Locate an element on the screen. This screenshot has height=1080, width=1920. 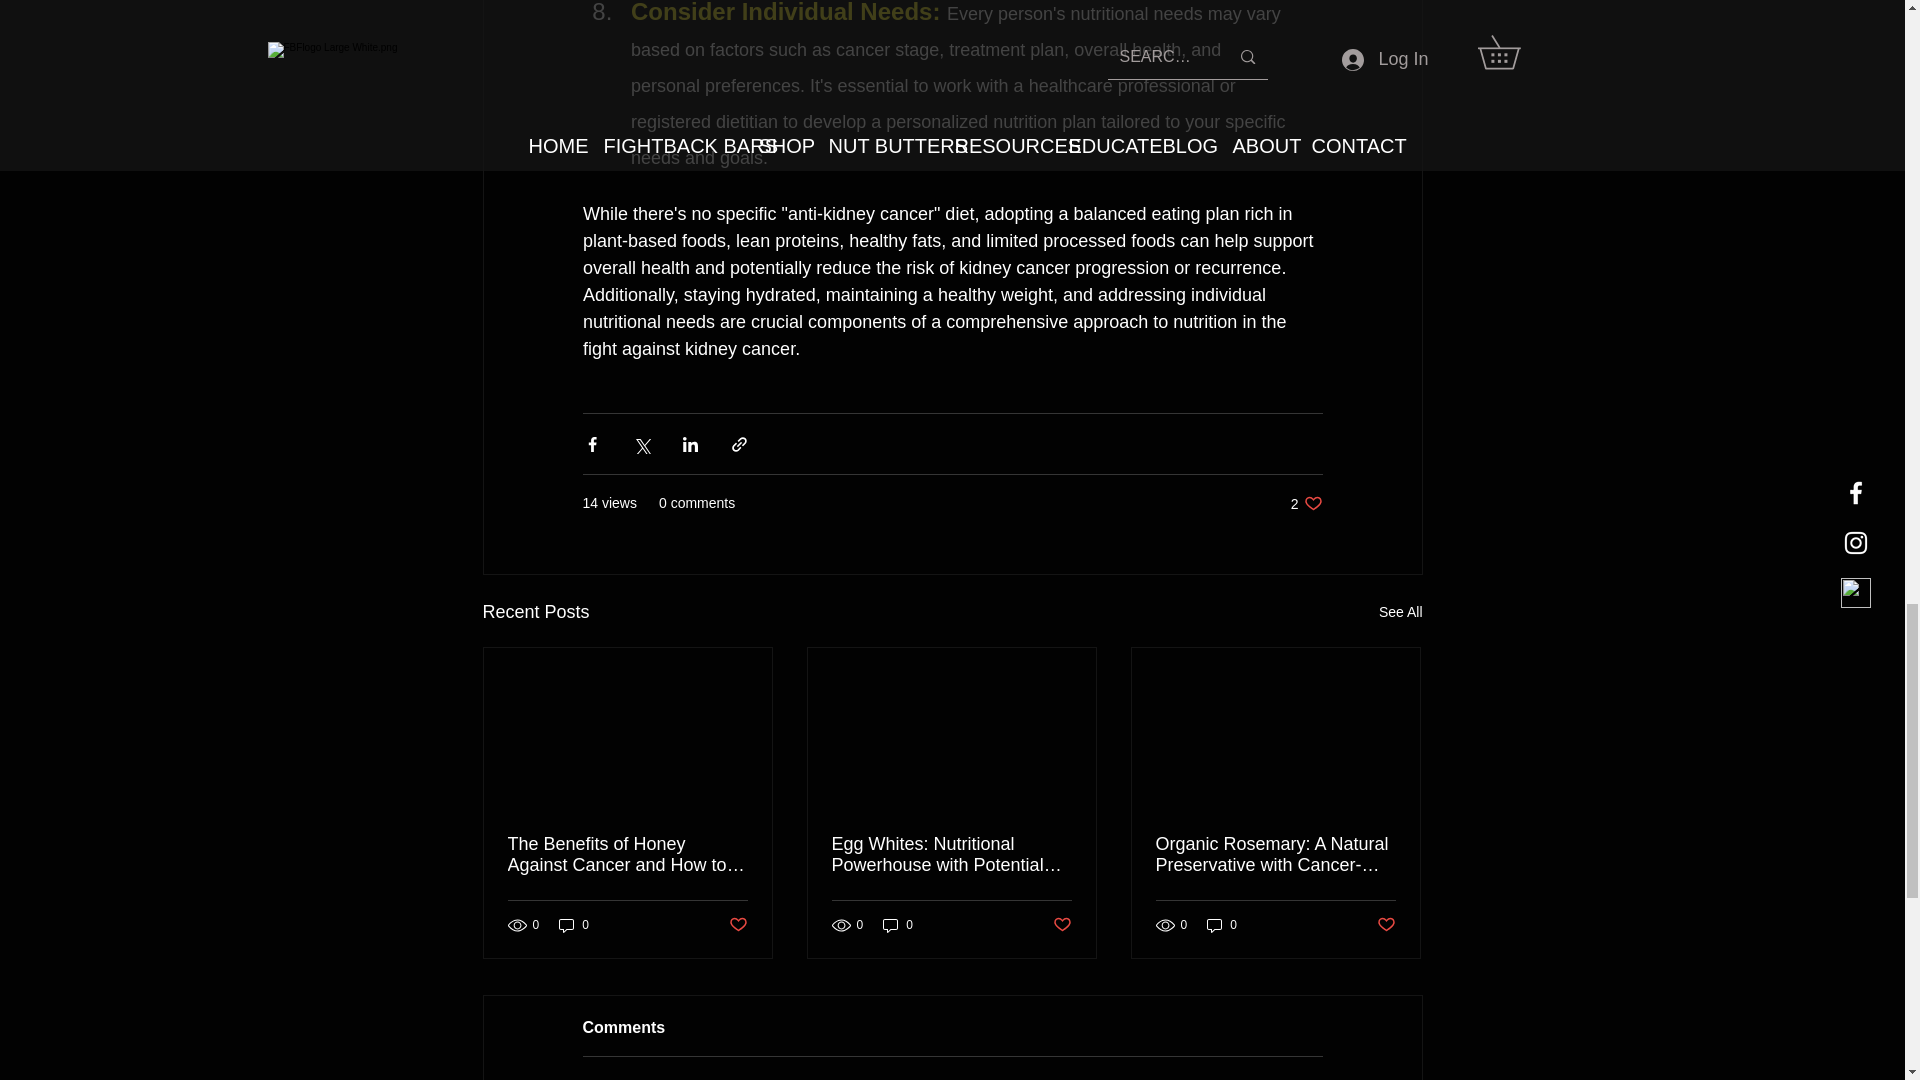
Post not marked as liked is located at coordinates (1386, 924).